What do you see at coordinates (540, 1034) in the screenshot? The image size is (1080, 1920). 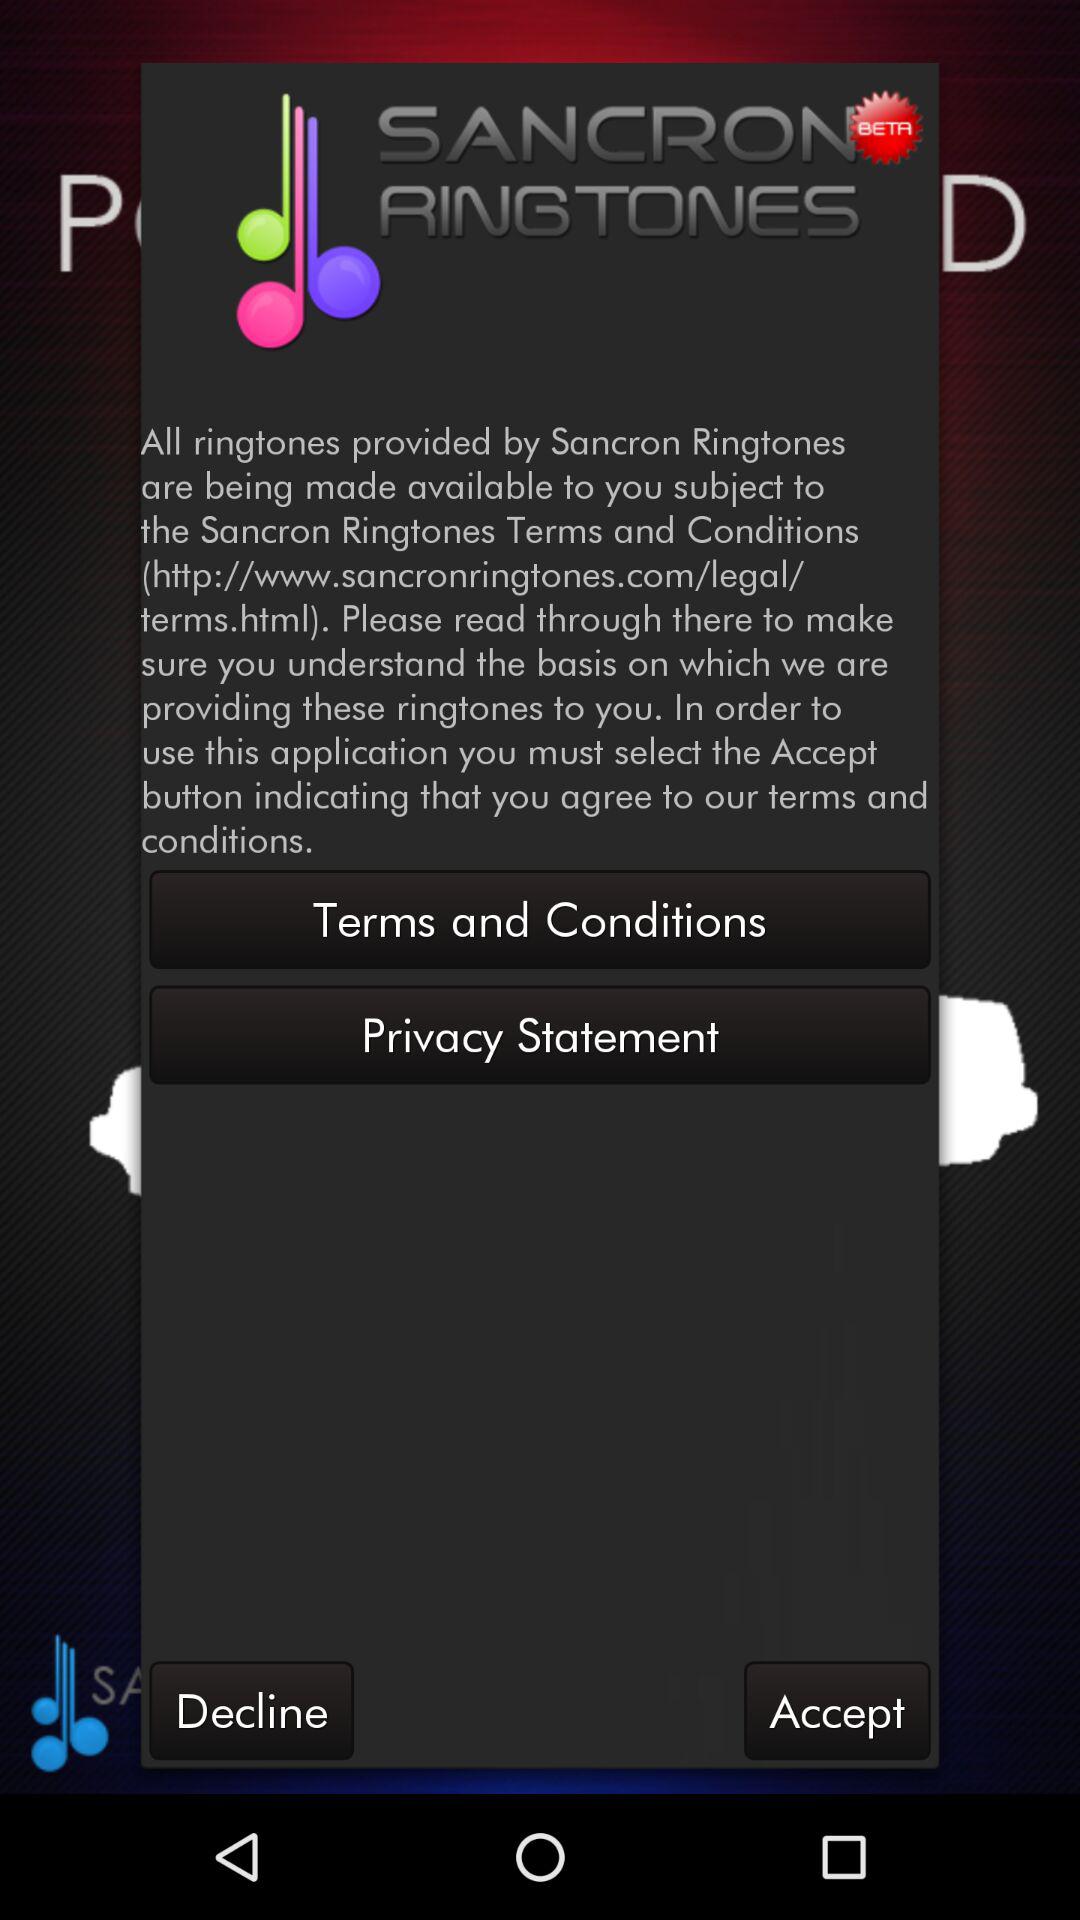 I see `tap the privacy statement button` at bounding box center [540, 1034].